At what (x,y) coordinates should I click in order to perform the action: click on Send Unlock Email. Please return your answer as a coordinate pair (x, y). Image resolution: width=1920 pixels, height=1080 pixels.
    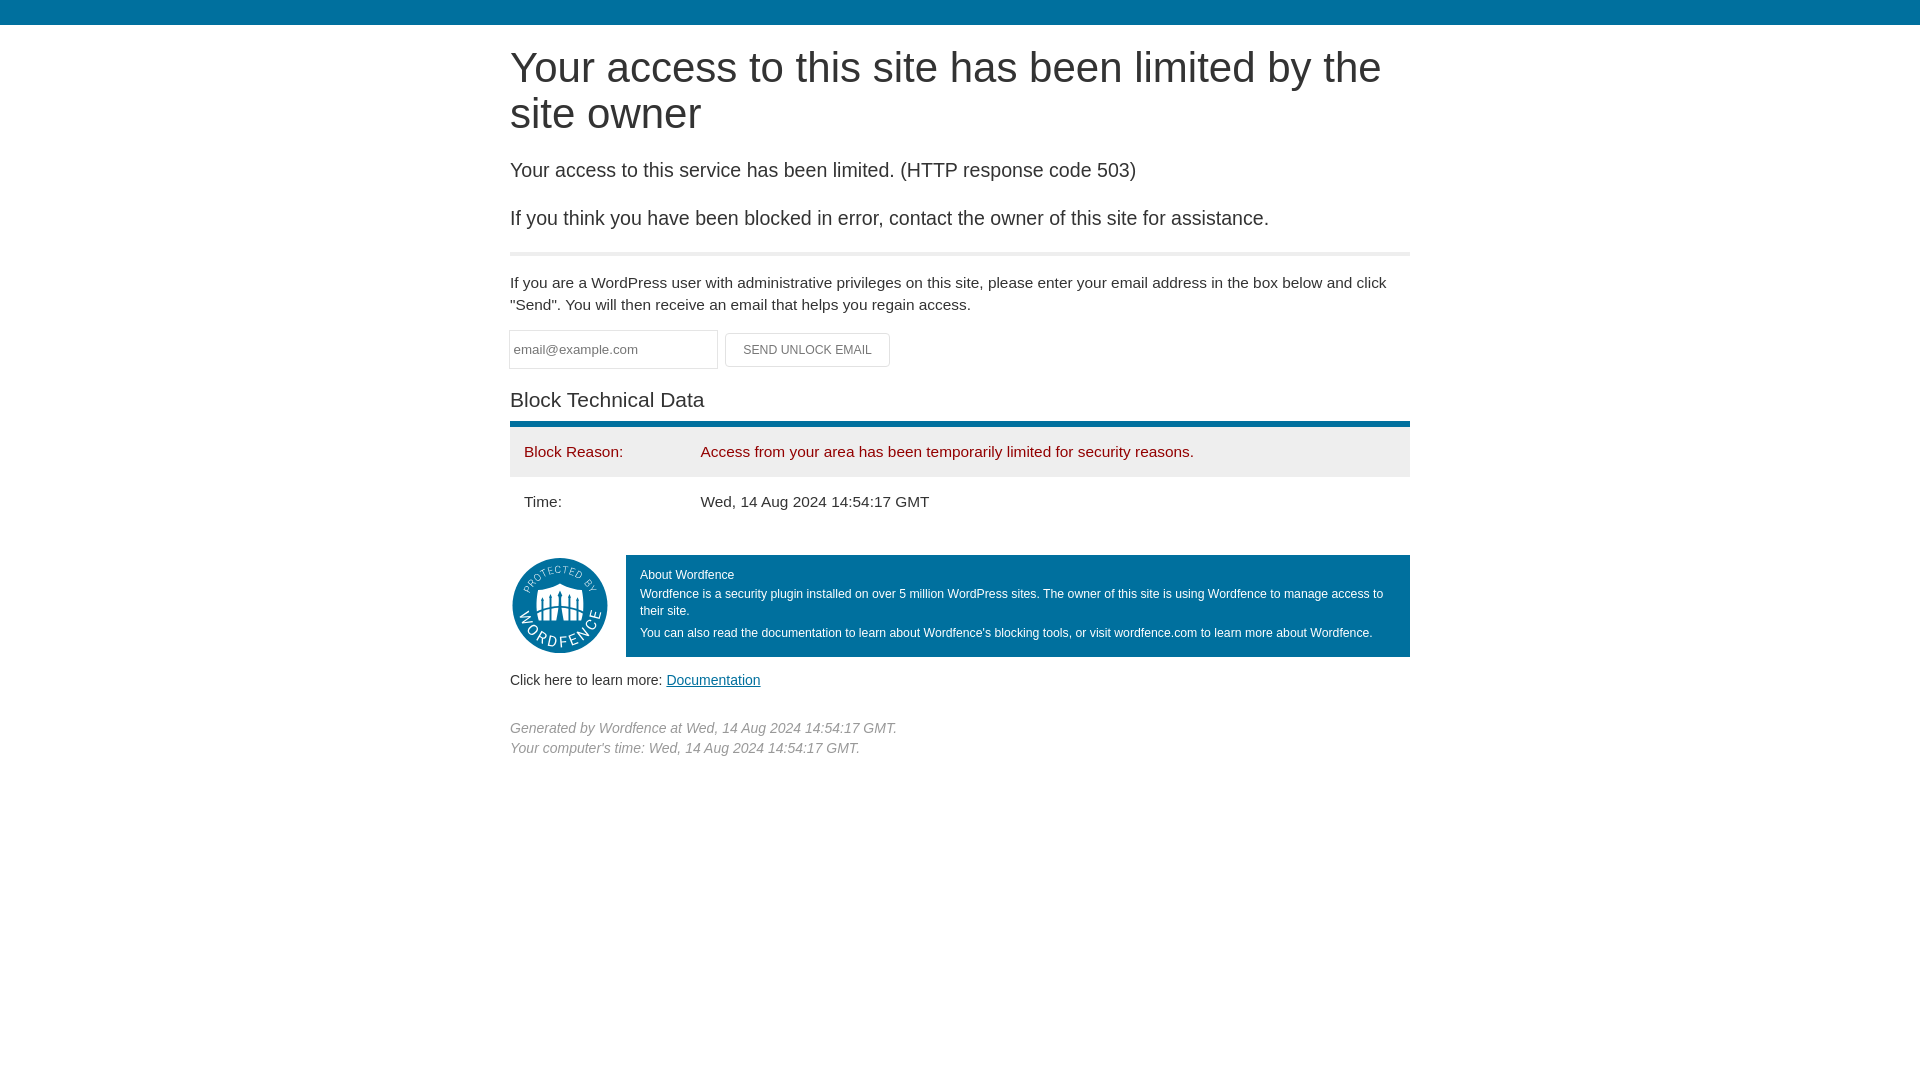
    Looking at the image, I should click on (808, 350).